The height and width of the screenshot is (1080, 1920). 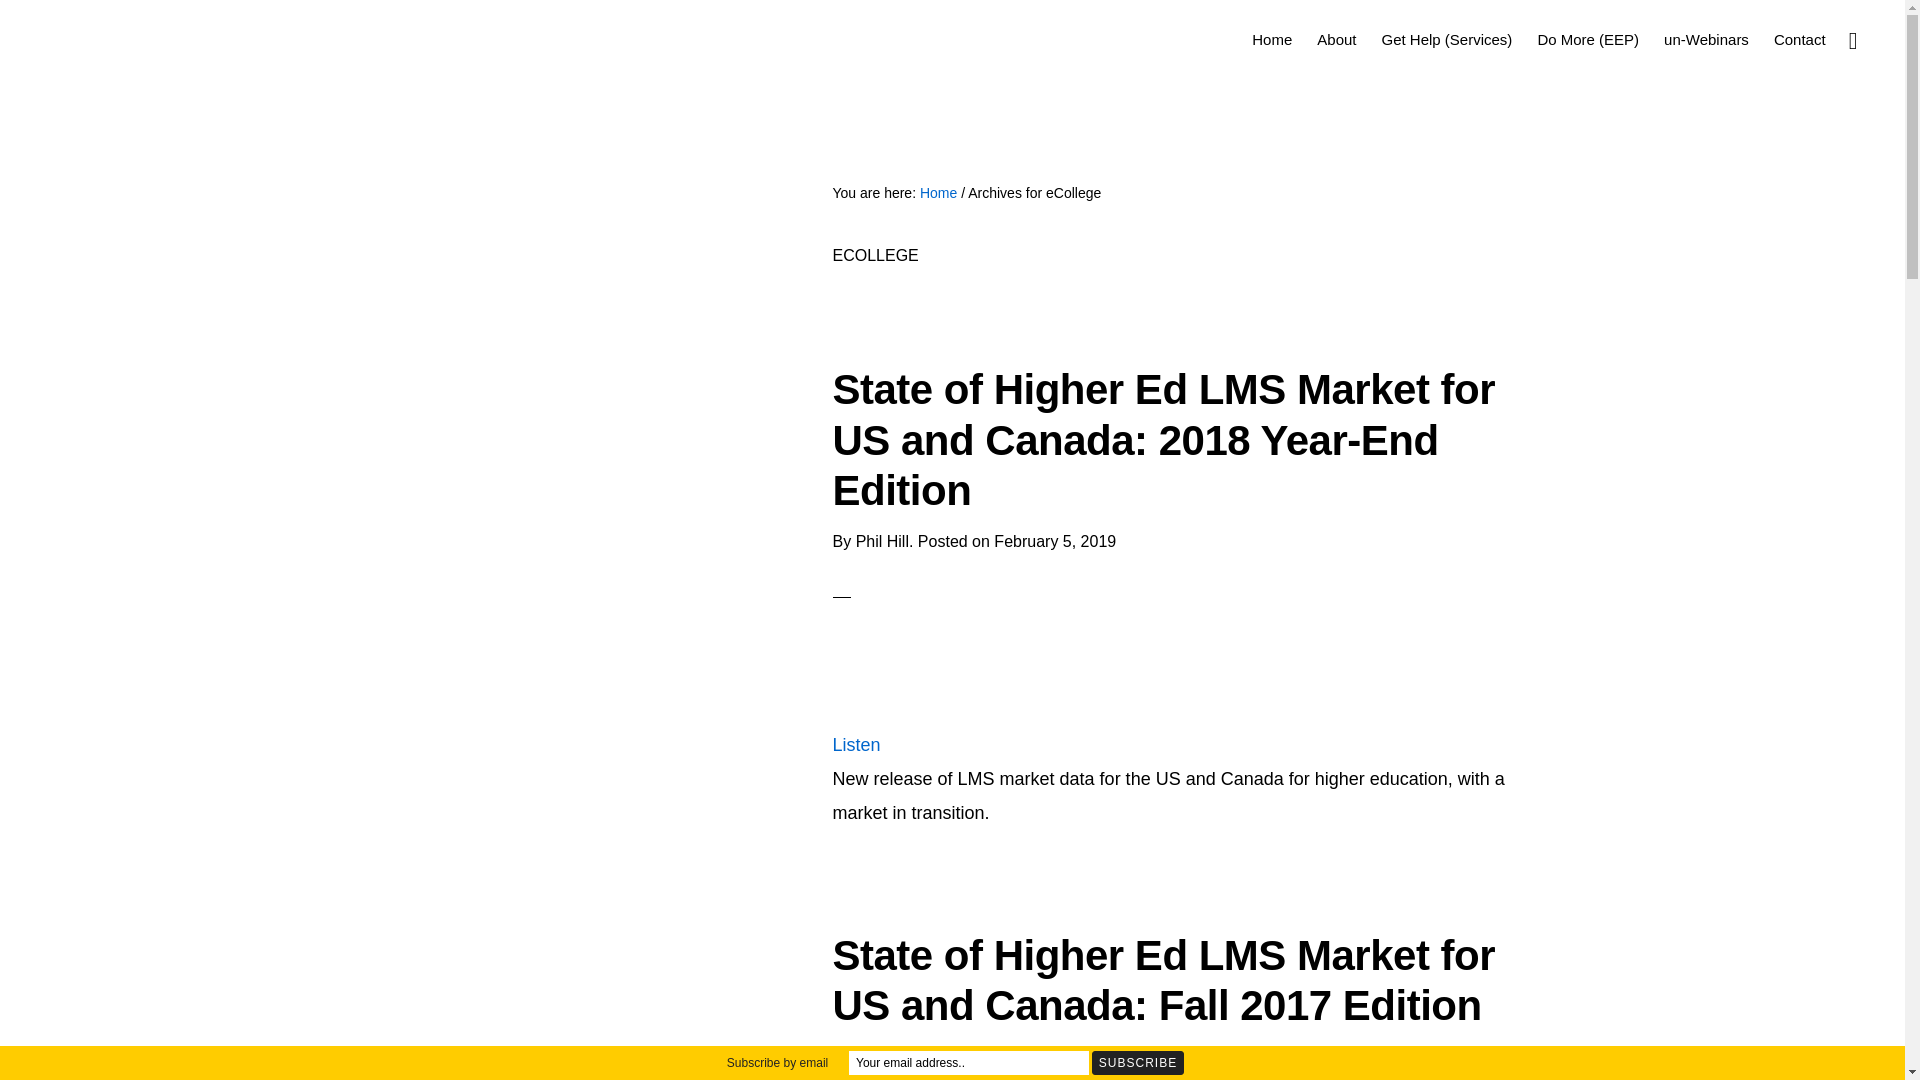 I want to click on Home, so click(x=1272, y=38).